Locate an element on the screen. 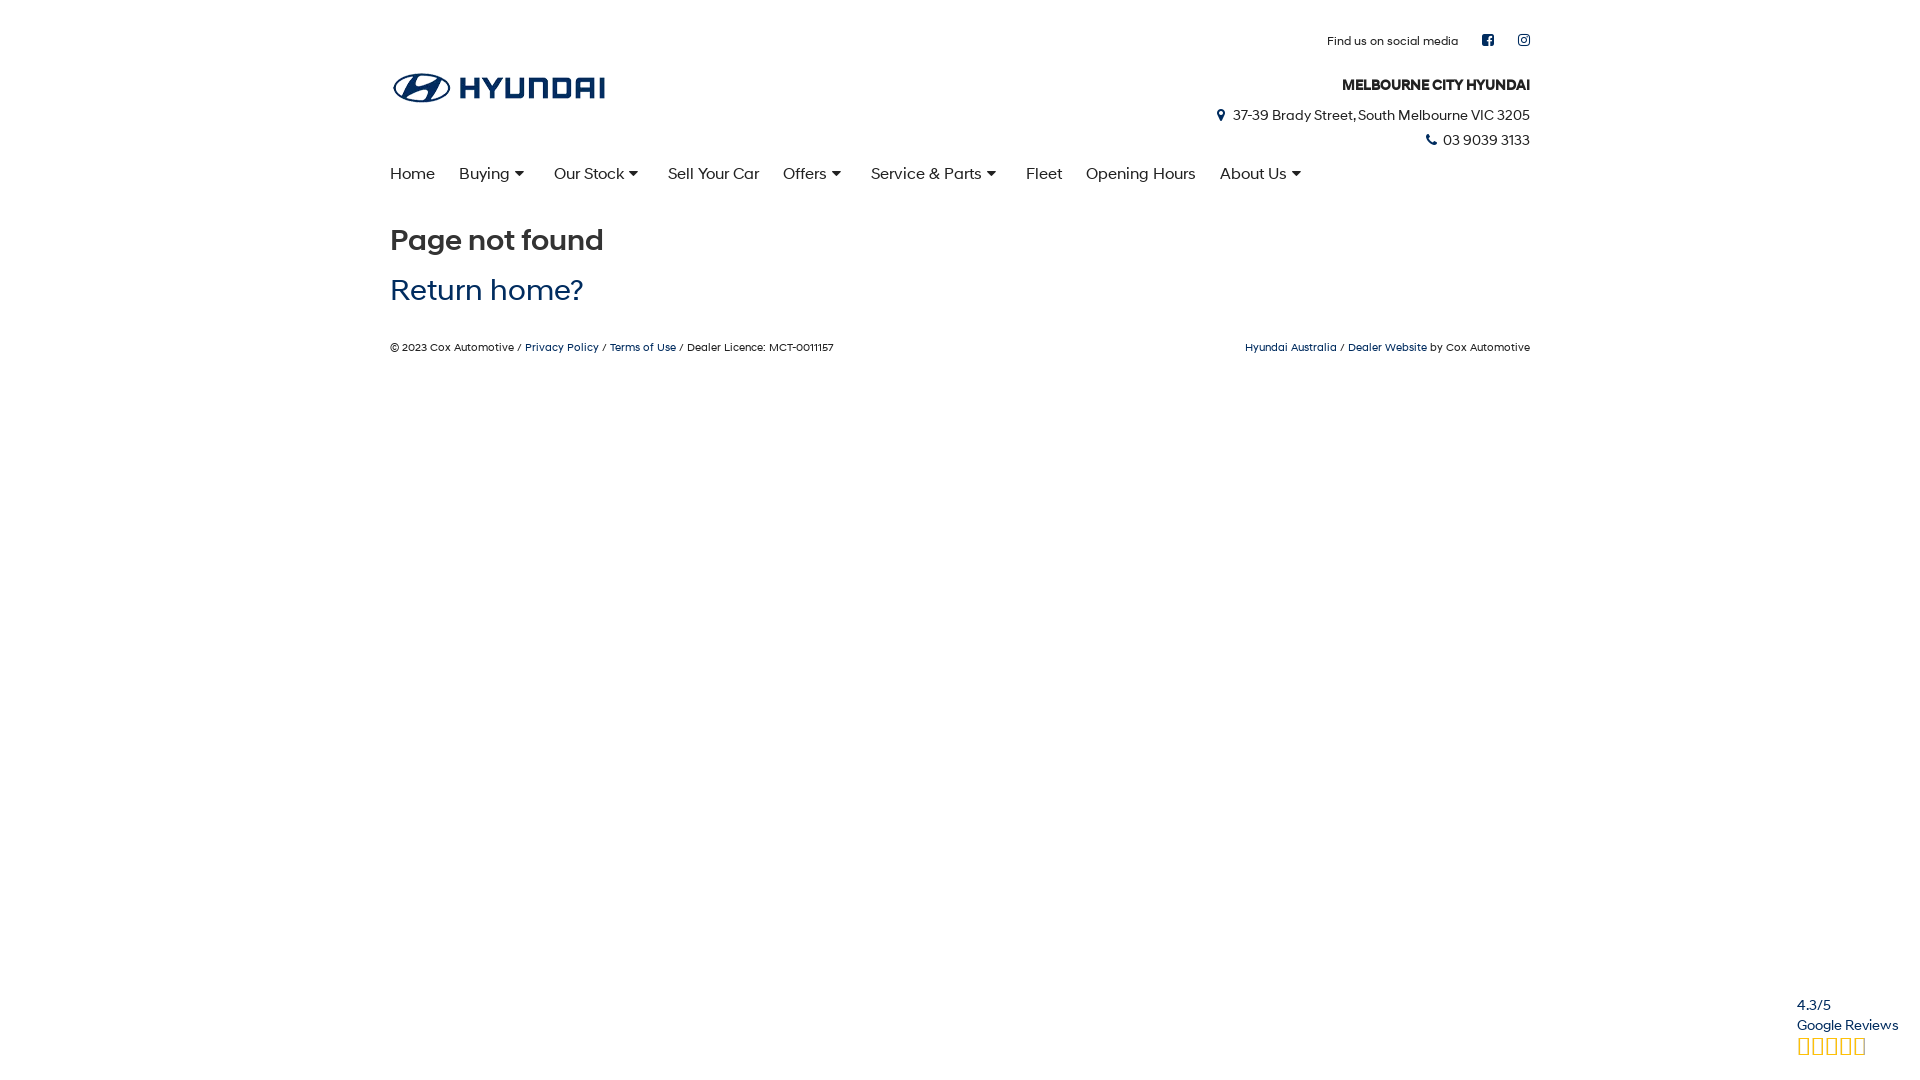 The height and width of the screenshot is (1080, 1920). Privacy Policy is located at coordinates (562, 347).